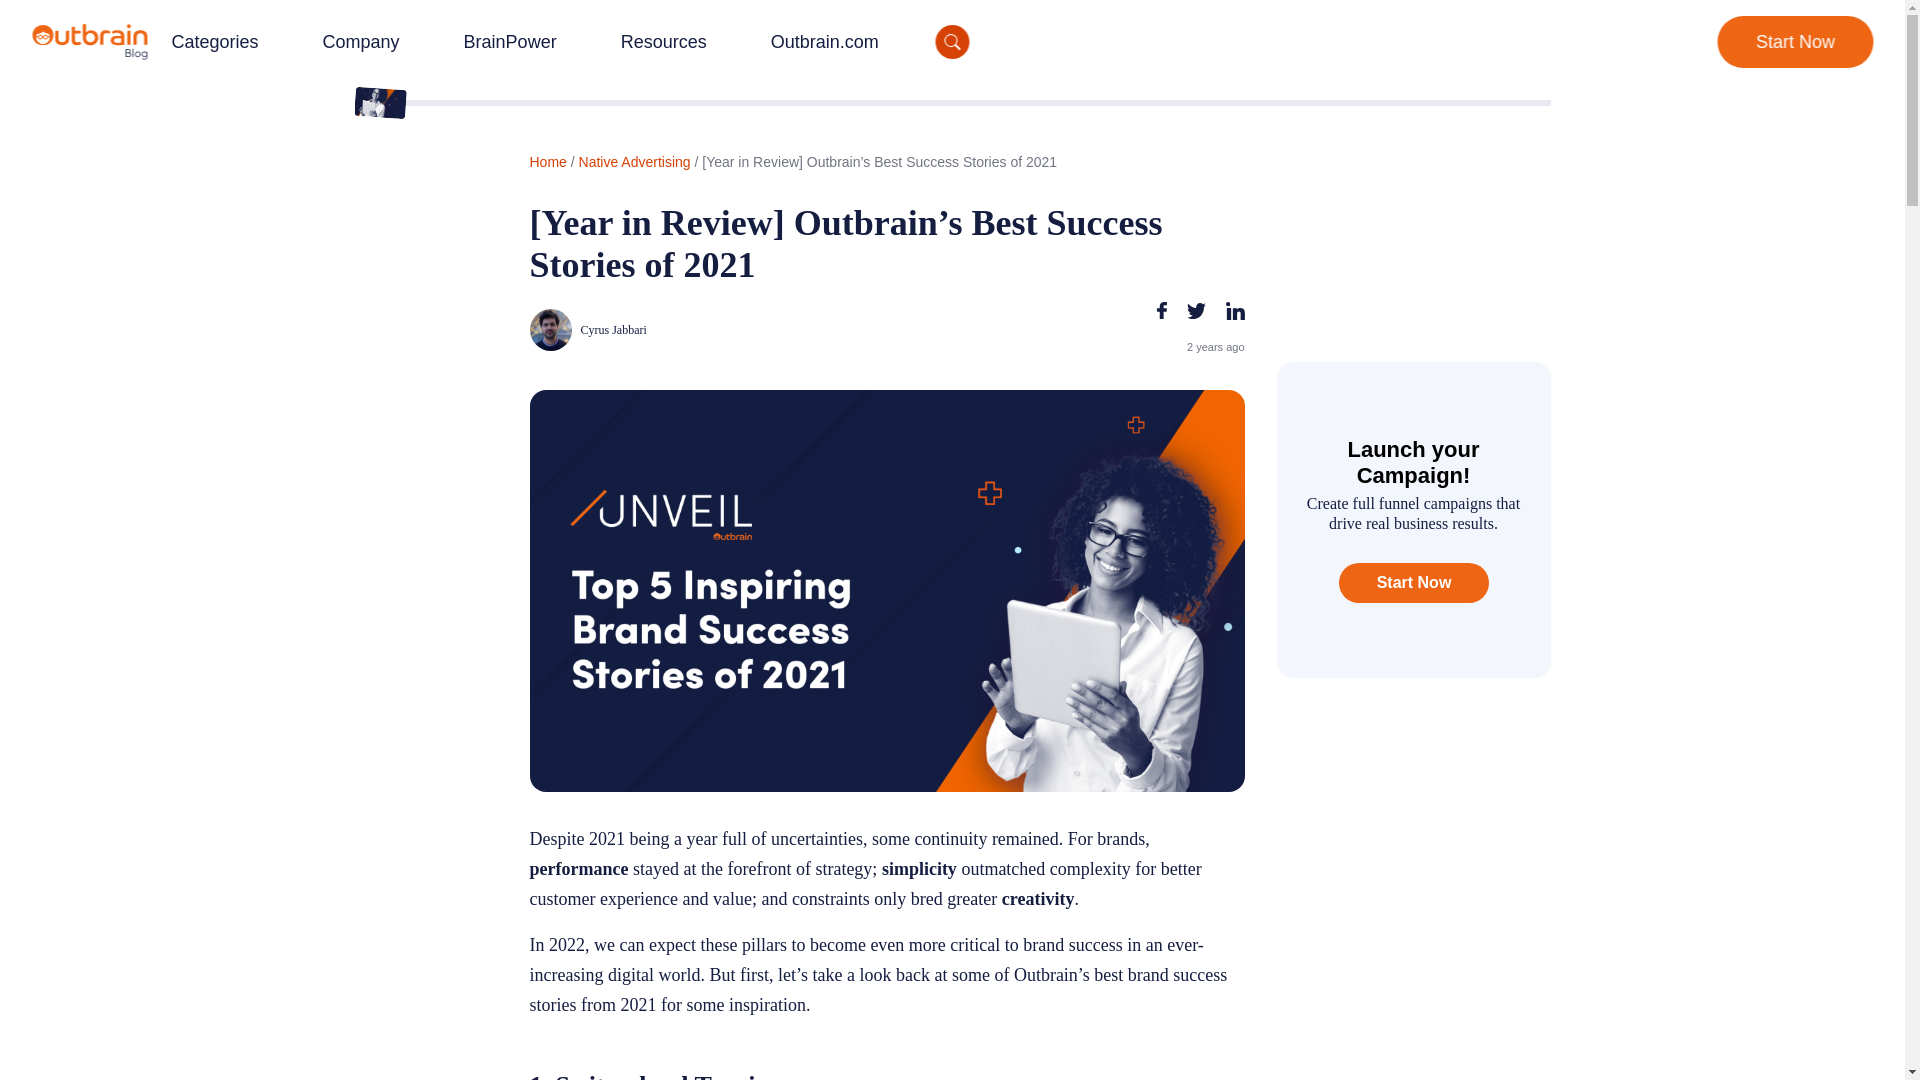 The width and height of the screenshot is (1920, 1080). I want to click on Resources, so click(662, 42).